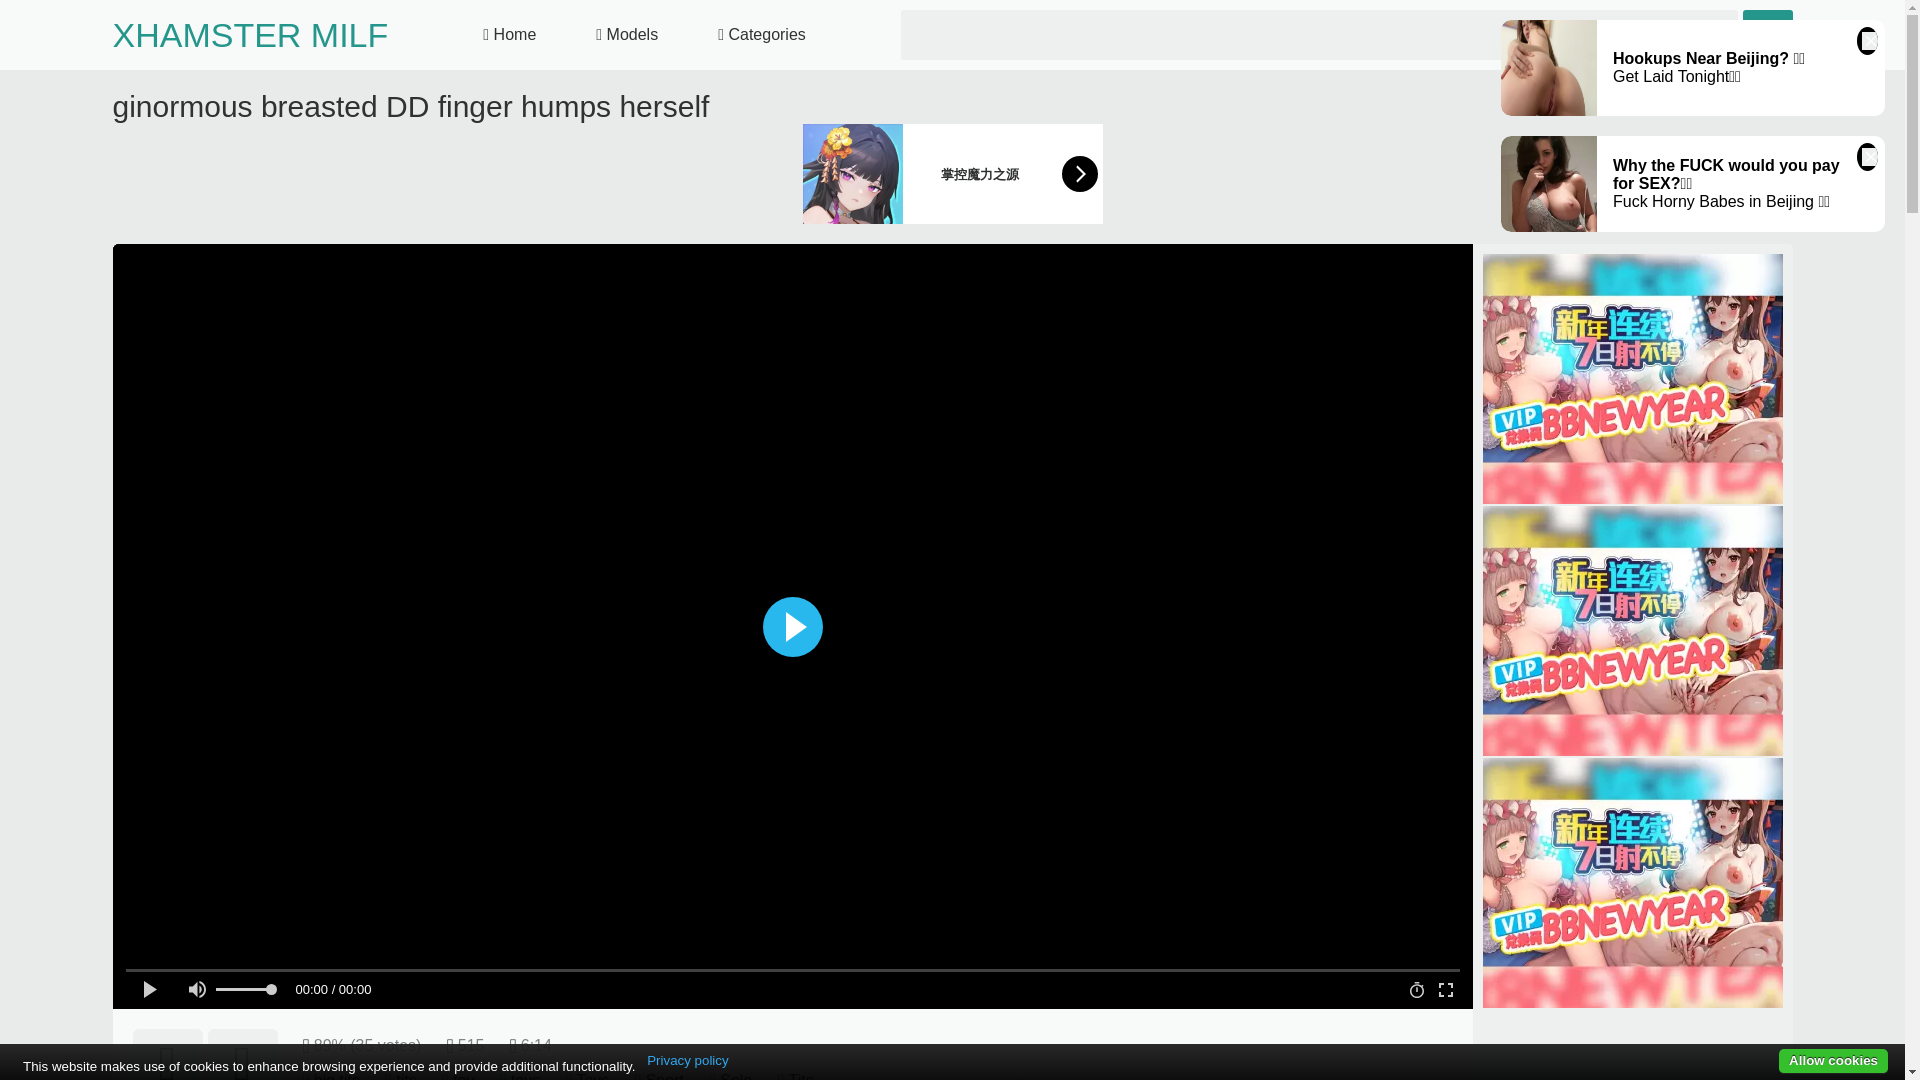  What do you see at coordinates (664, 1076) in the screenshot?
I see `Sport` at bounding box center [664, 1076].